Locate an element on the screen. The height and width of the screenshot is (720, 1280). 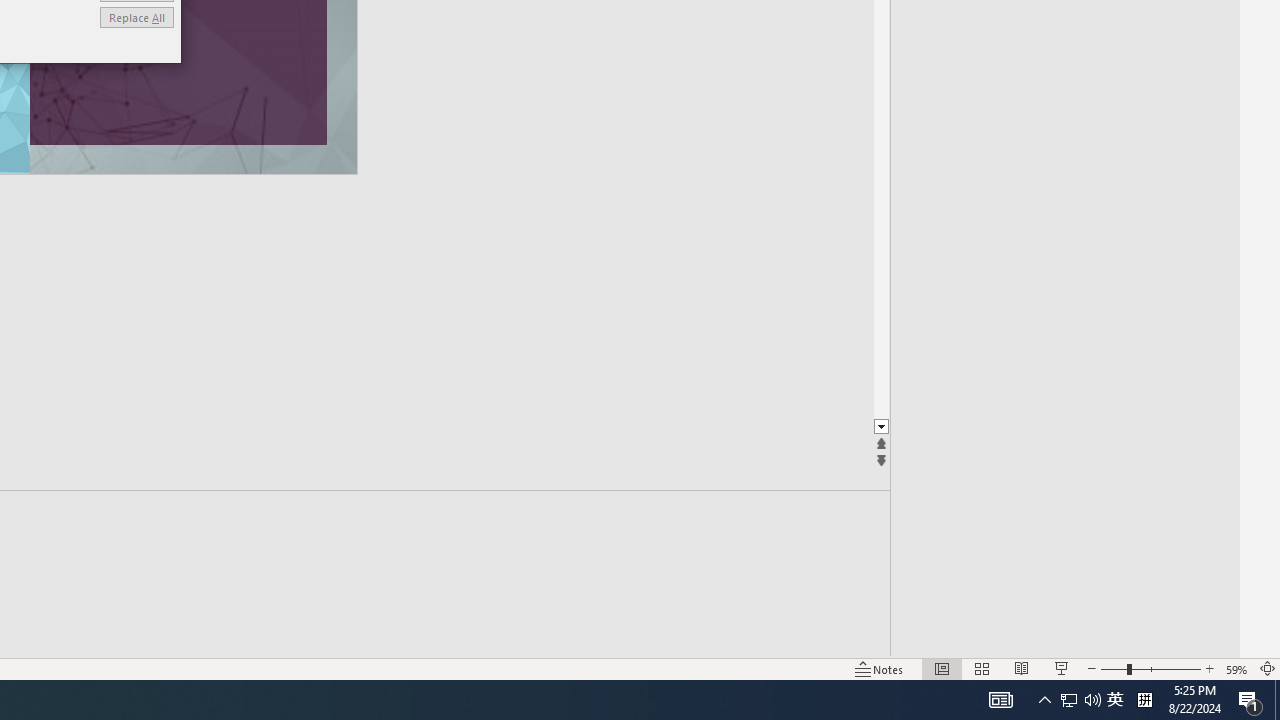
User Promoted Notification Area is located at coordinates (1080, 700).